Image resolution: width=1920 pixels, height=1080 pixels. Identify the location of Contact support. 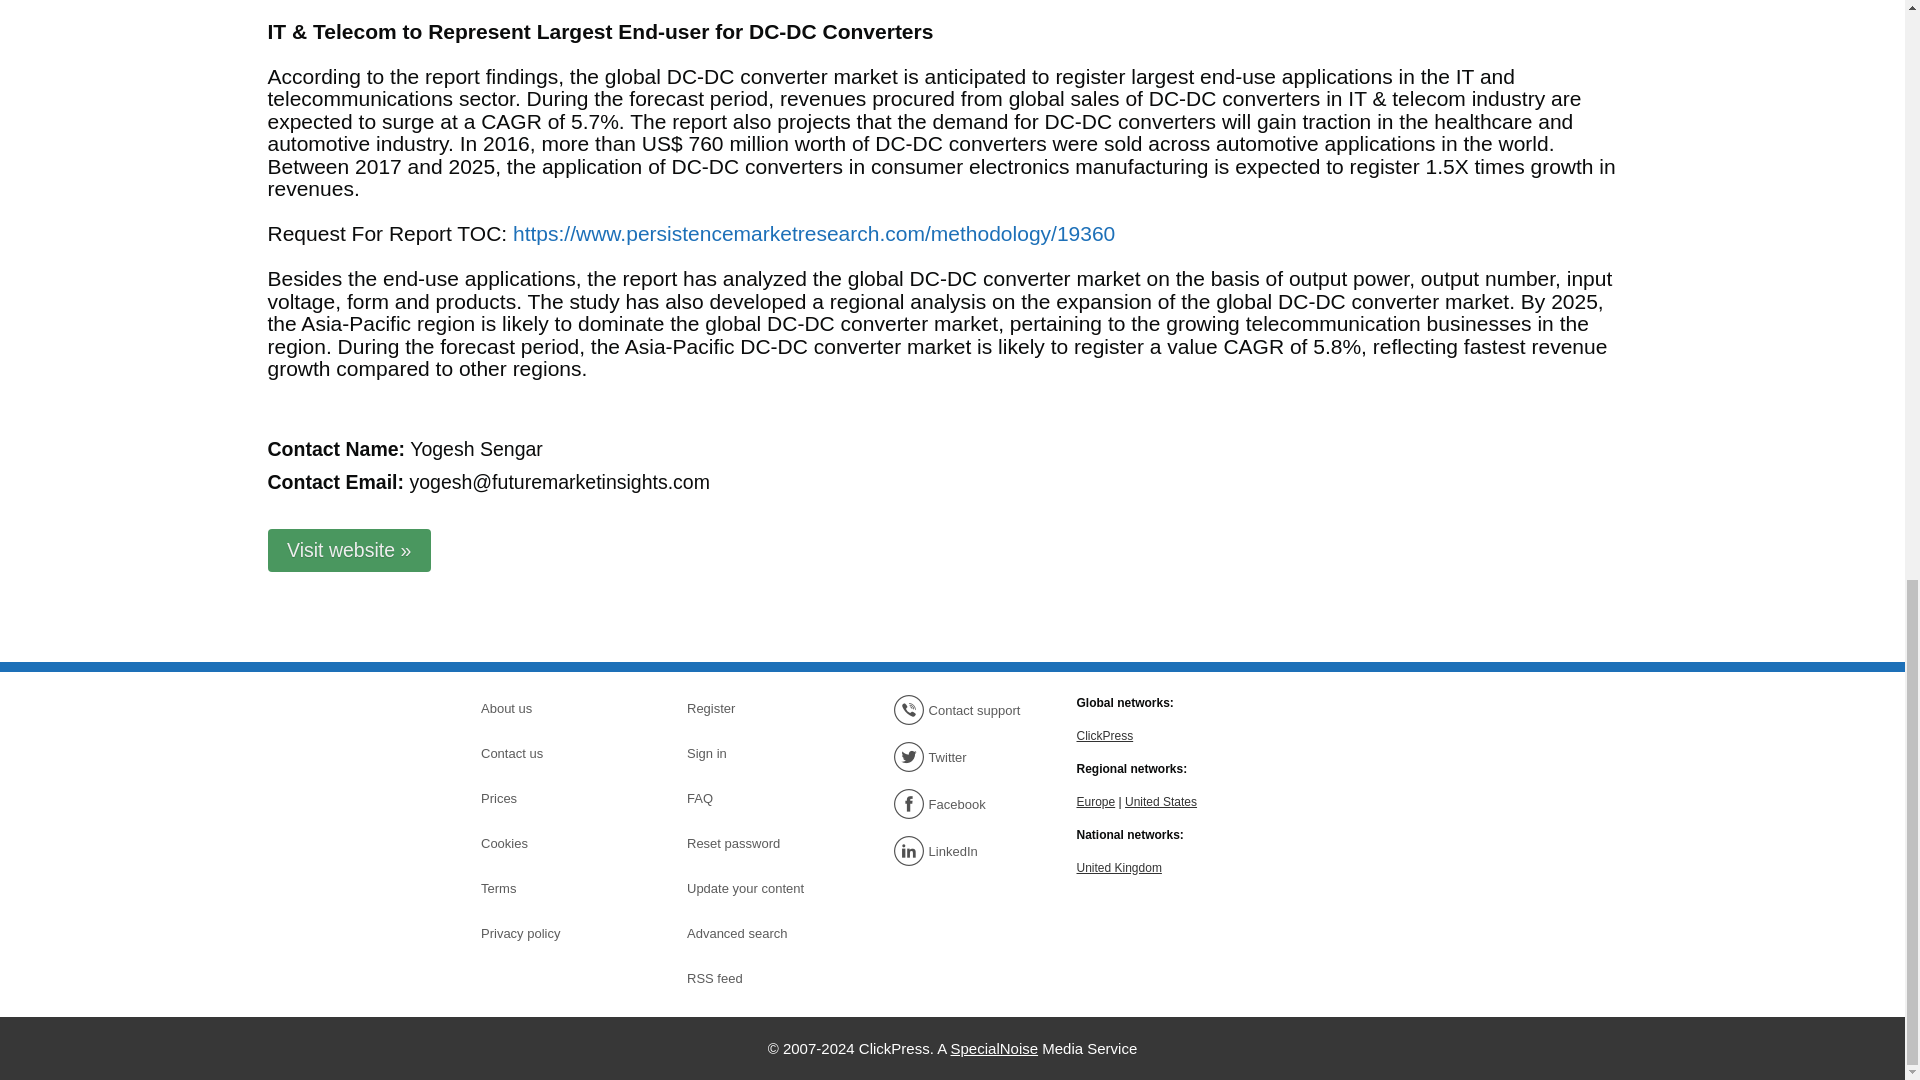
(962, 710).